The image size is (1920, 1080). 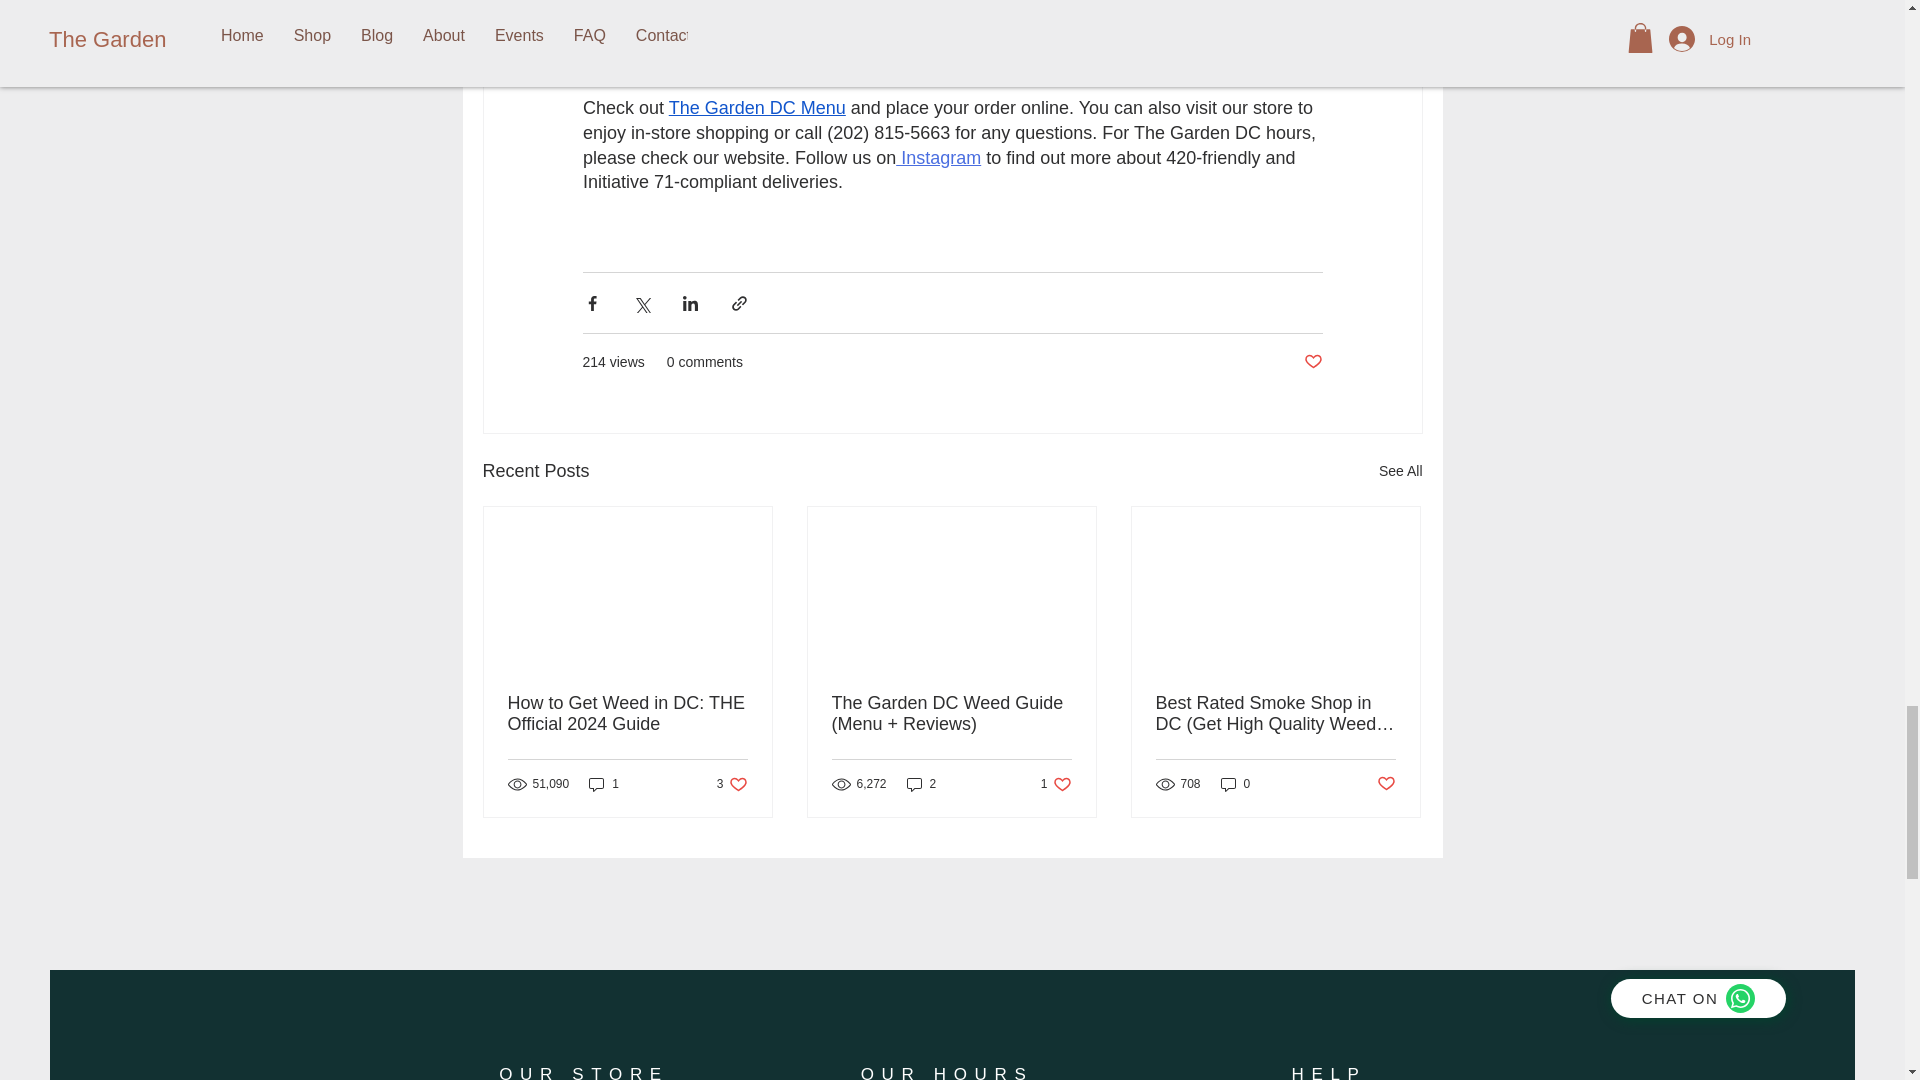 What do you see at coordinates (1386, 784) in the screenshot?
I see `0` at bounding box center [1386, 784].